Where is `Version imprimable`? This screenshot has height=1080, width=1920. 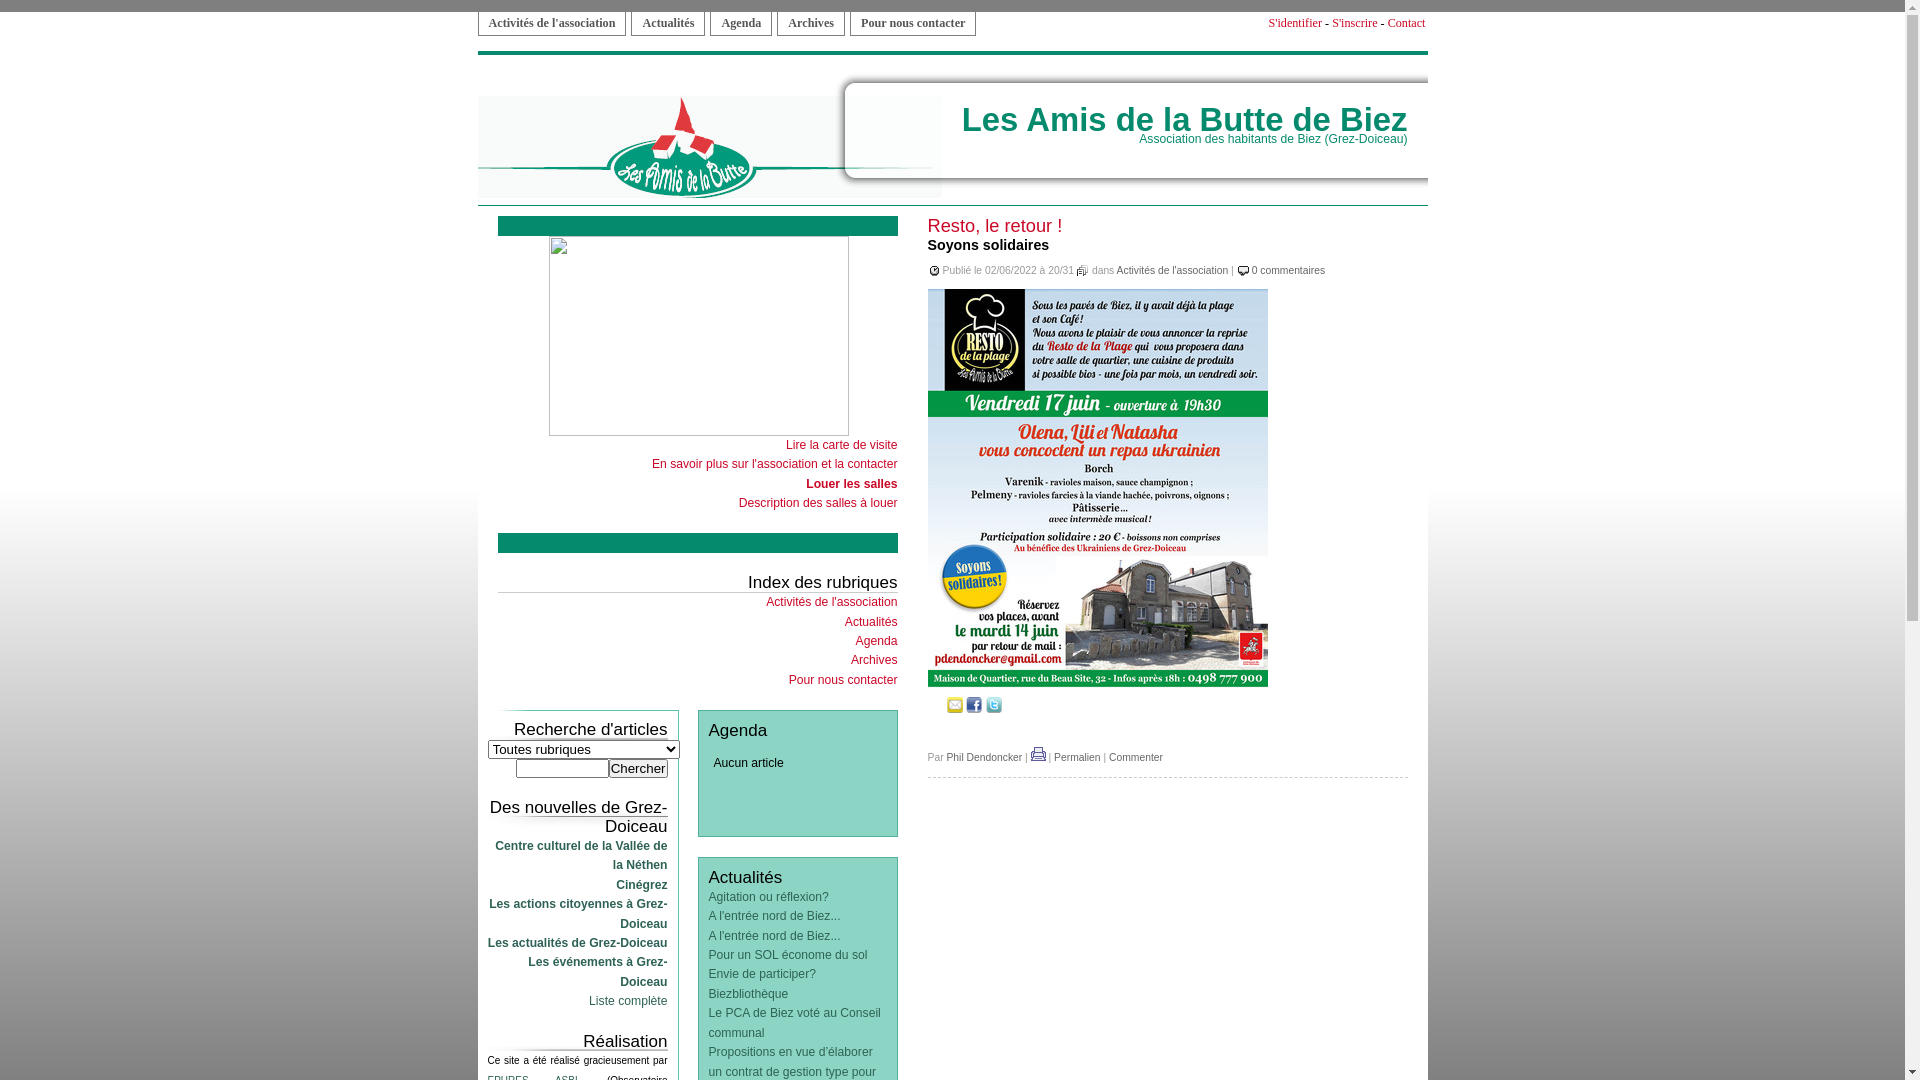
Version imprimable is located at coordinates (1038, 758).